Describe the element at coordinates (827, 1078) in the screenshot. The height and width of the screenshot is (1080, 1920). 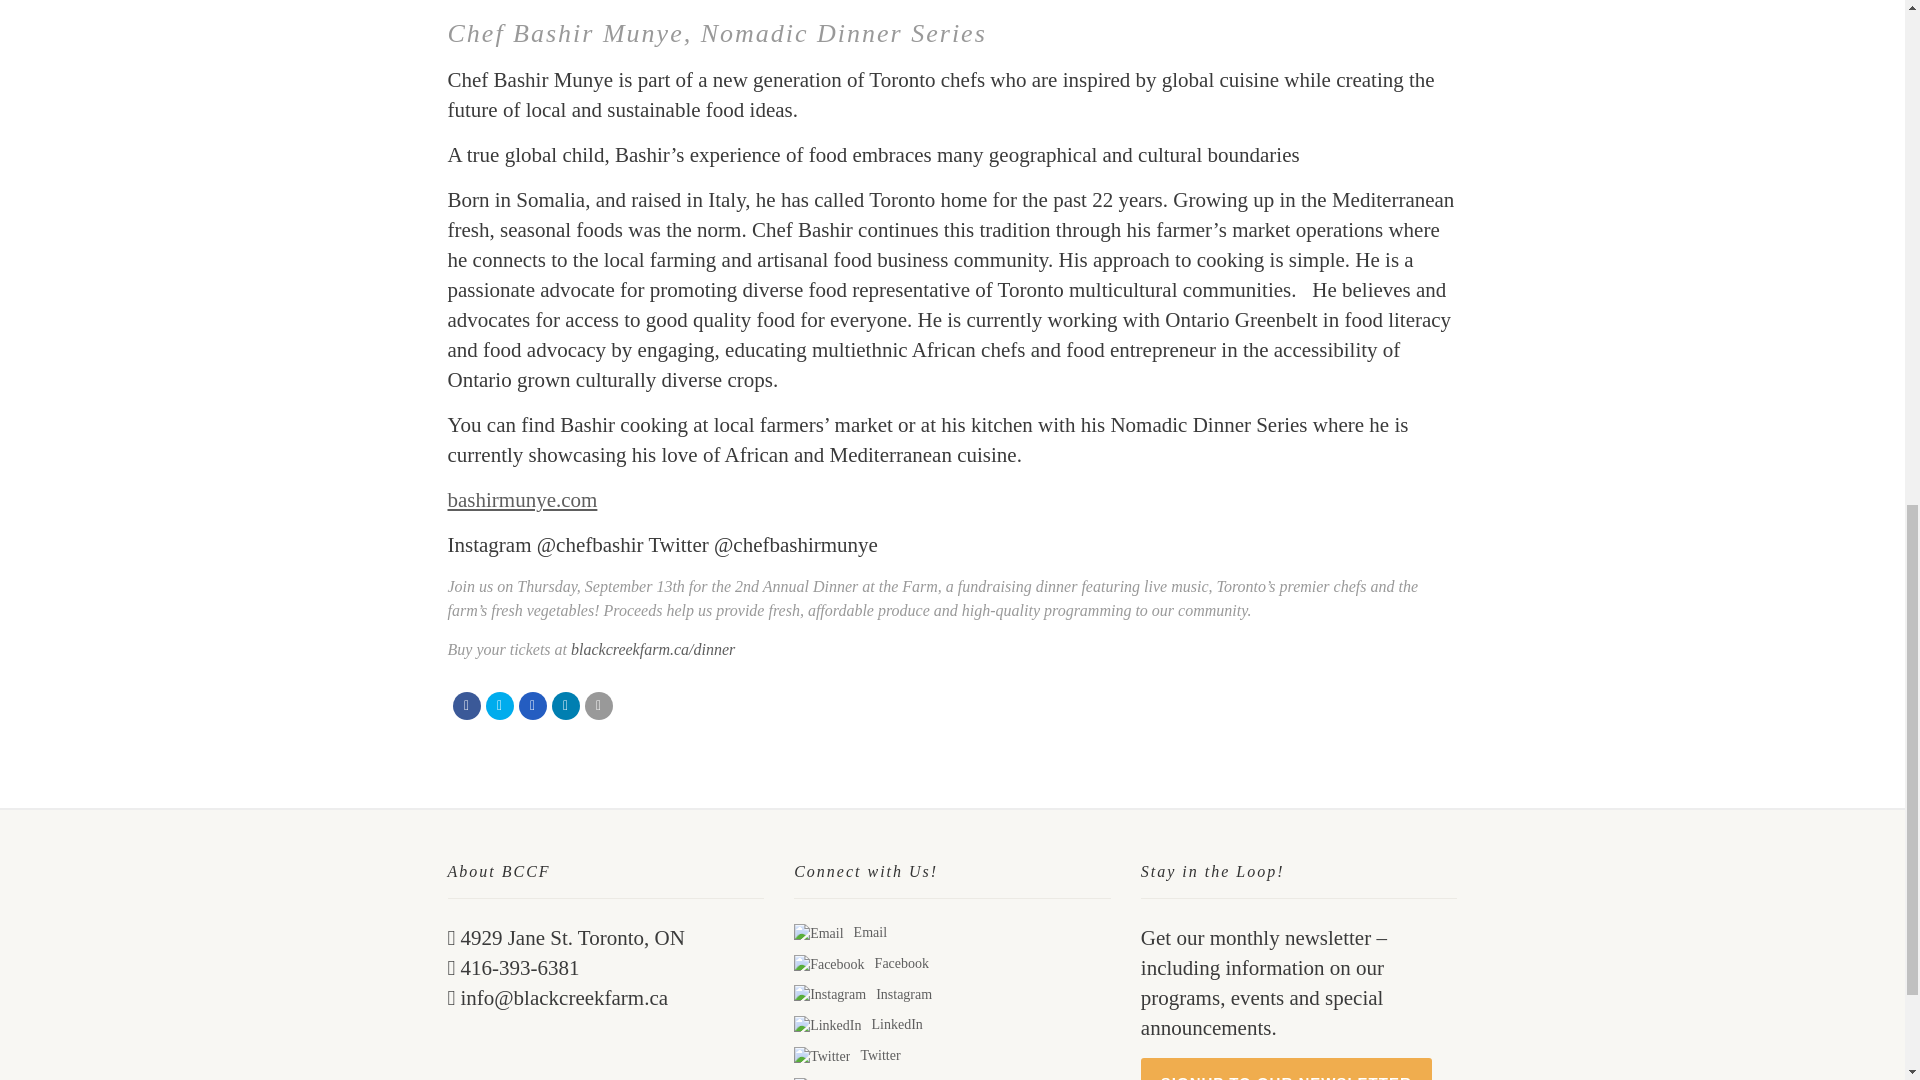
I see `YouTube` at that location.